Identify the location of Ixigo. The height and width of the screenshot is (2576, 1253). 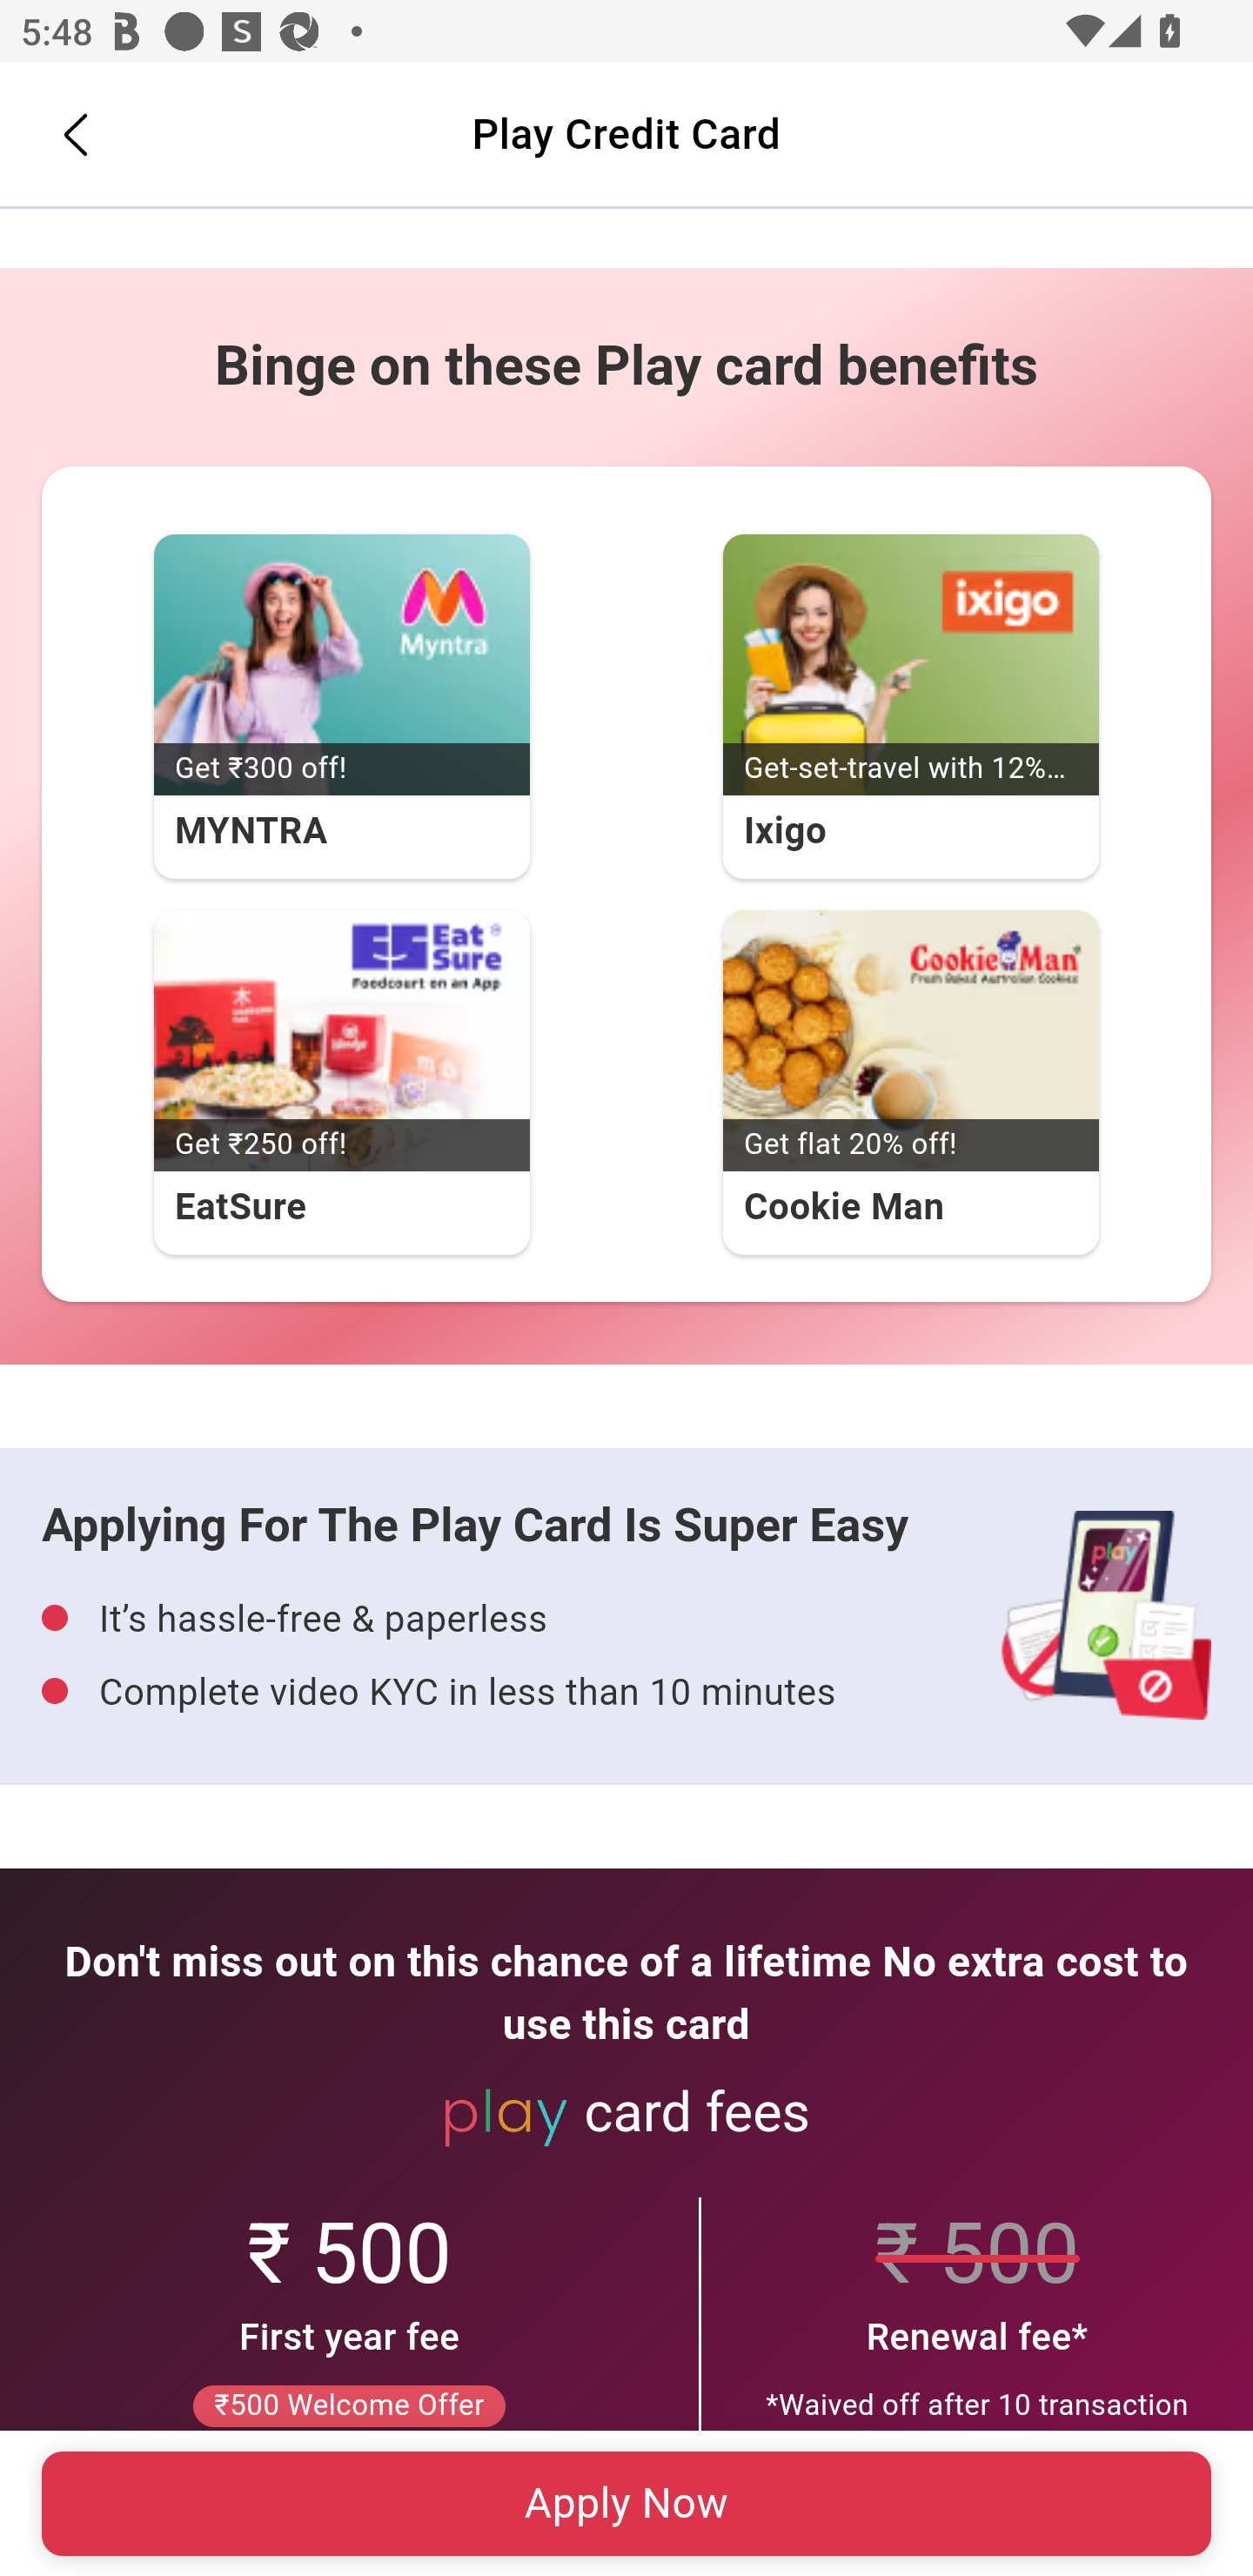
(910, 667).